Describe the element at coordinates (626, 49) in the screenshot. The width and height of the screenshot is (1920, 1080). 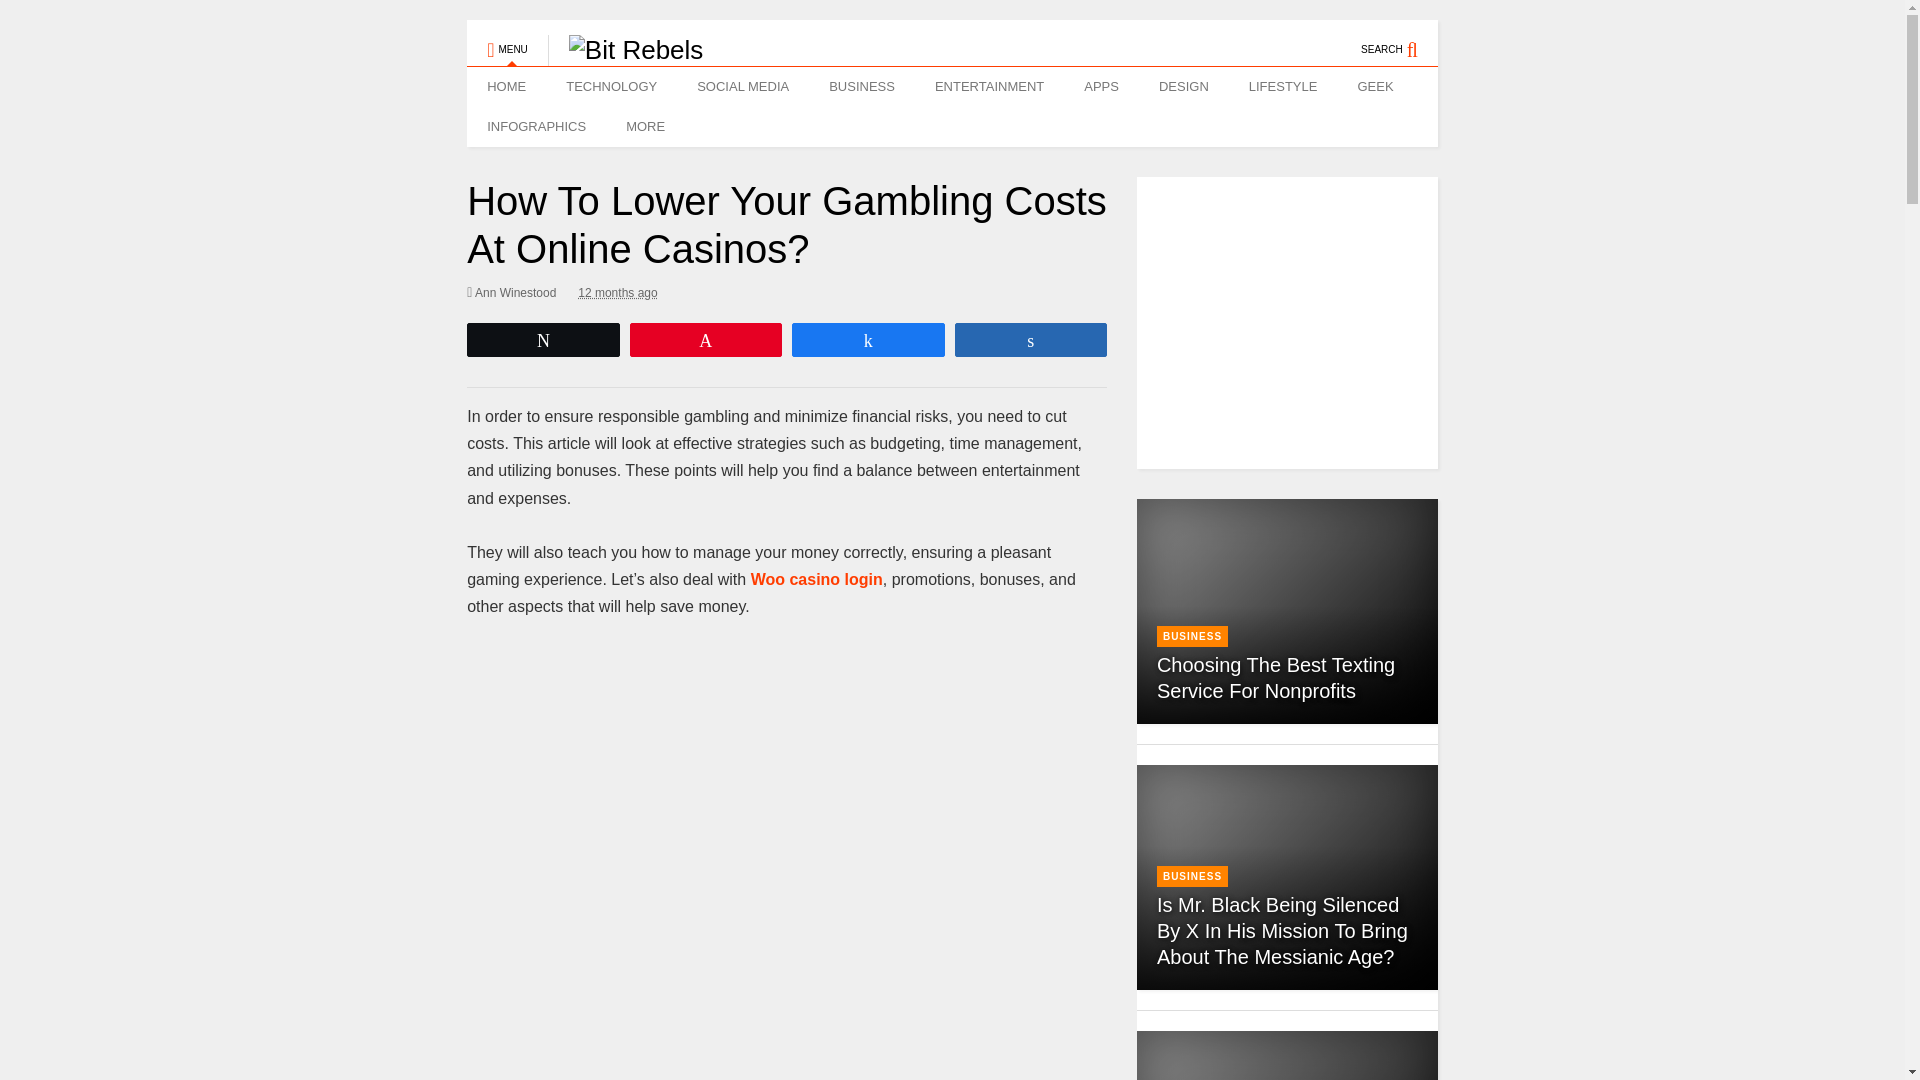
I see `Bit Rebels` at that location.